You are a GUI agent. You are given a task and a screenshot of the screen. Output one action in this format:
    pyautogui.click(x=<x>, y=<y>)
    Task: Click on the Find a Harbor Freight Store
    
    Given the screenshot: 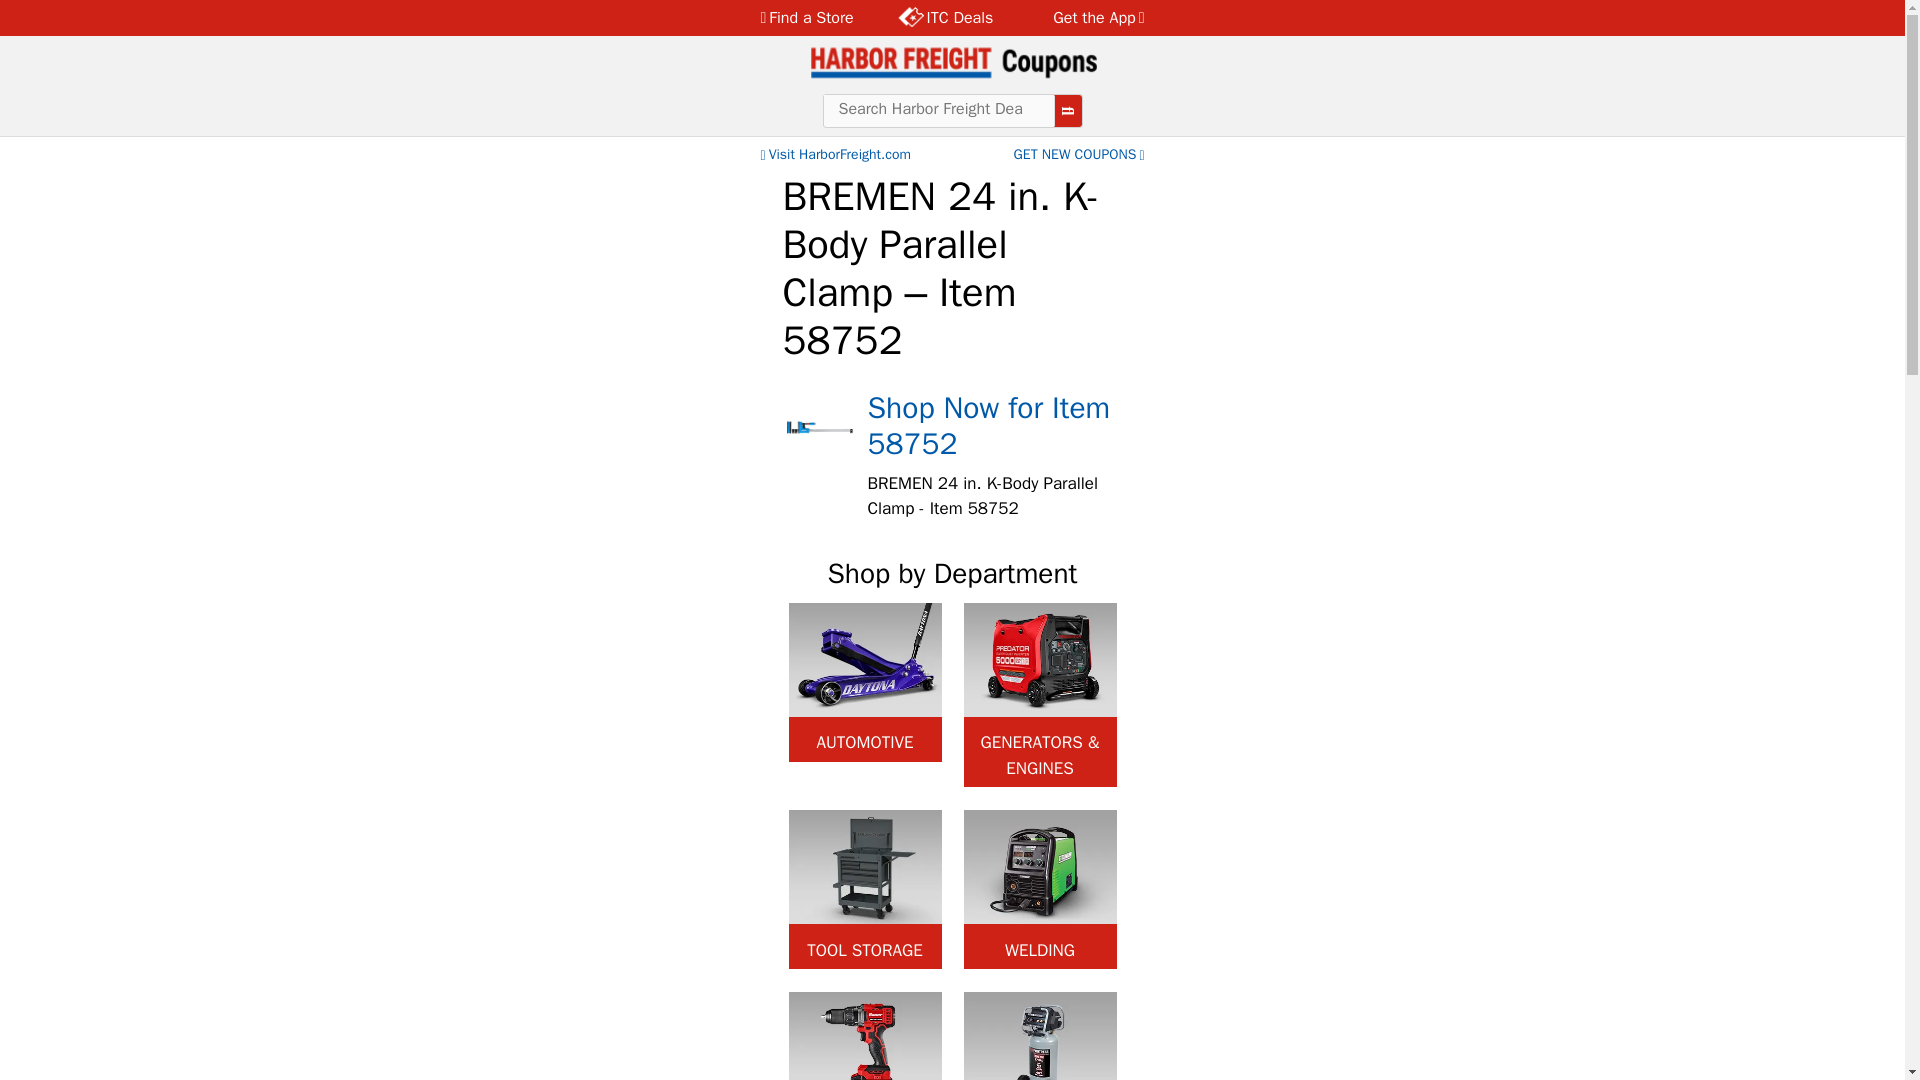 What is the action you would take?
    pyautogui.click(x=812, y=18)
    